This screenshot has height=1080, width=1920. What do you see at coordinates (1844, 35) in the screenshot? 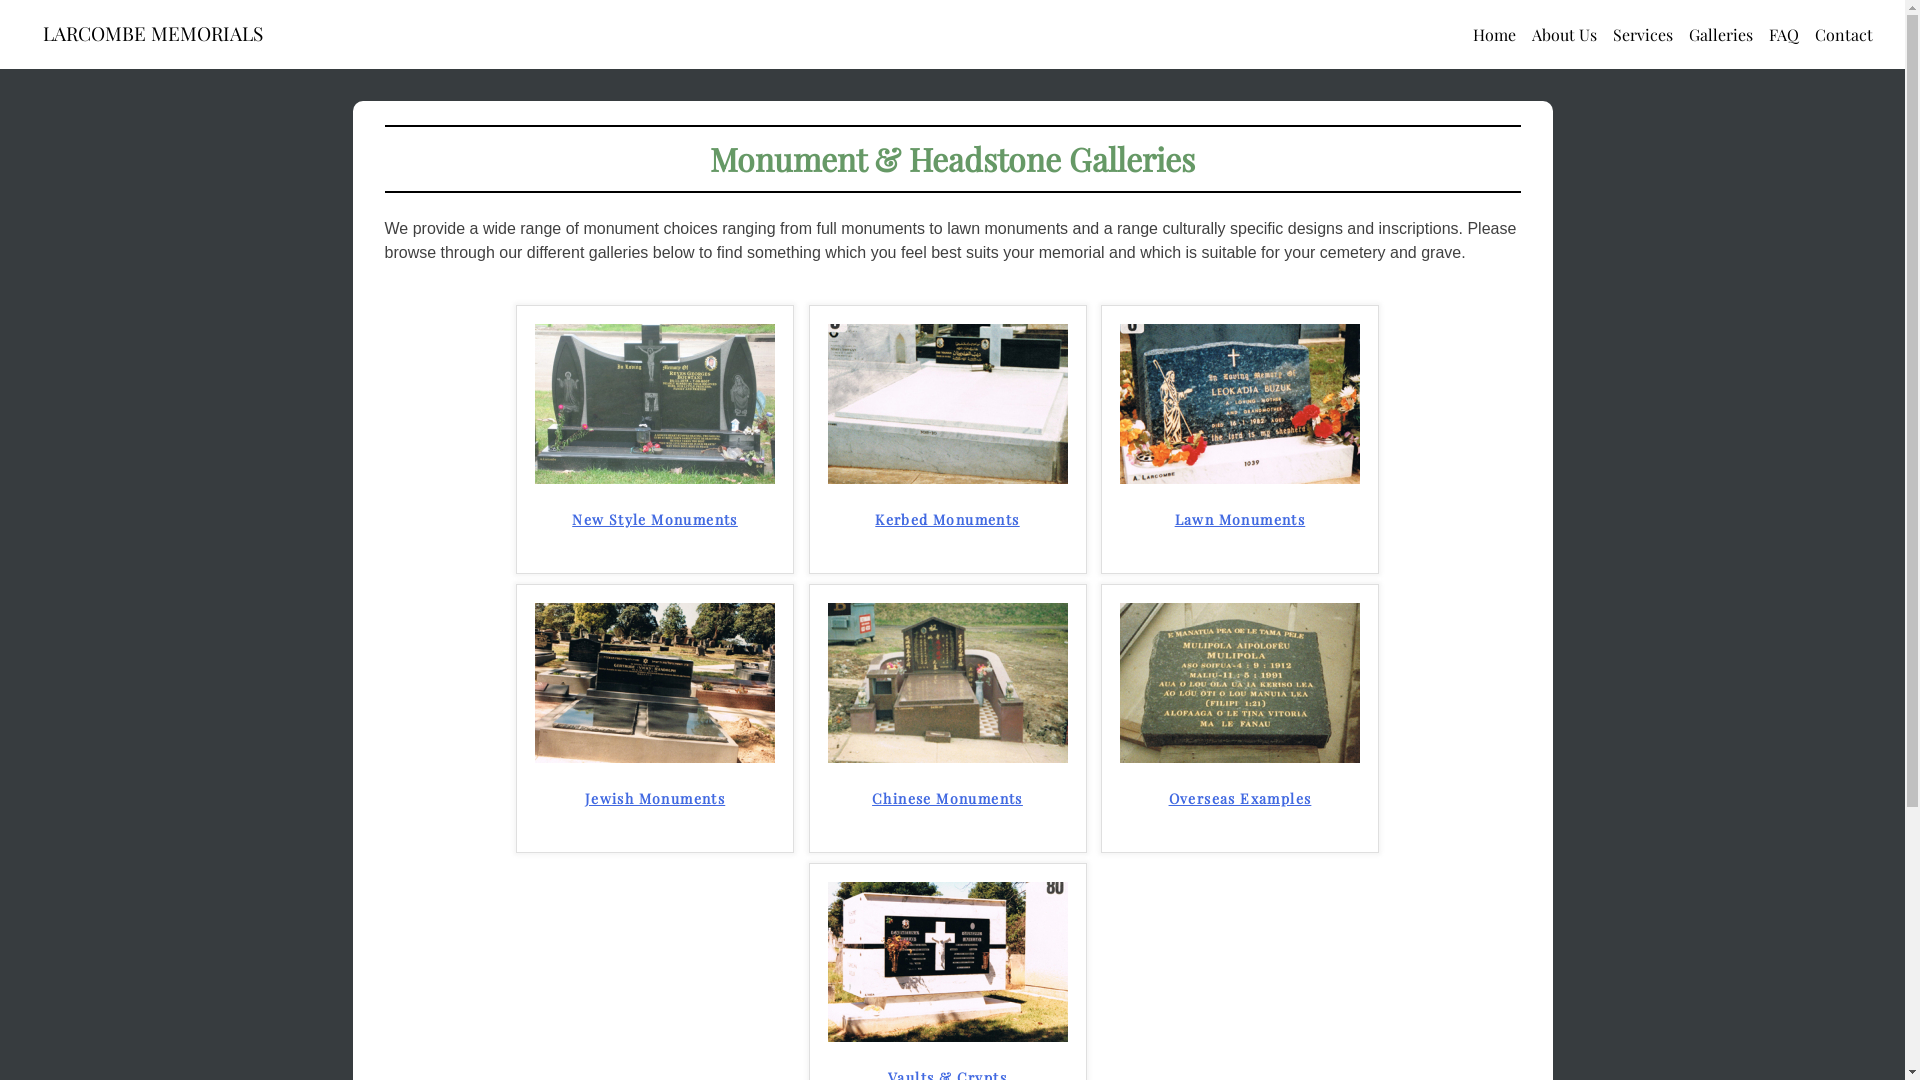
I see `Contact` at bounding box center [1844, 35].